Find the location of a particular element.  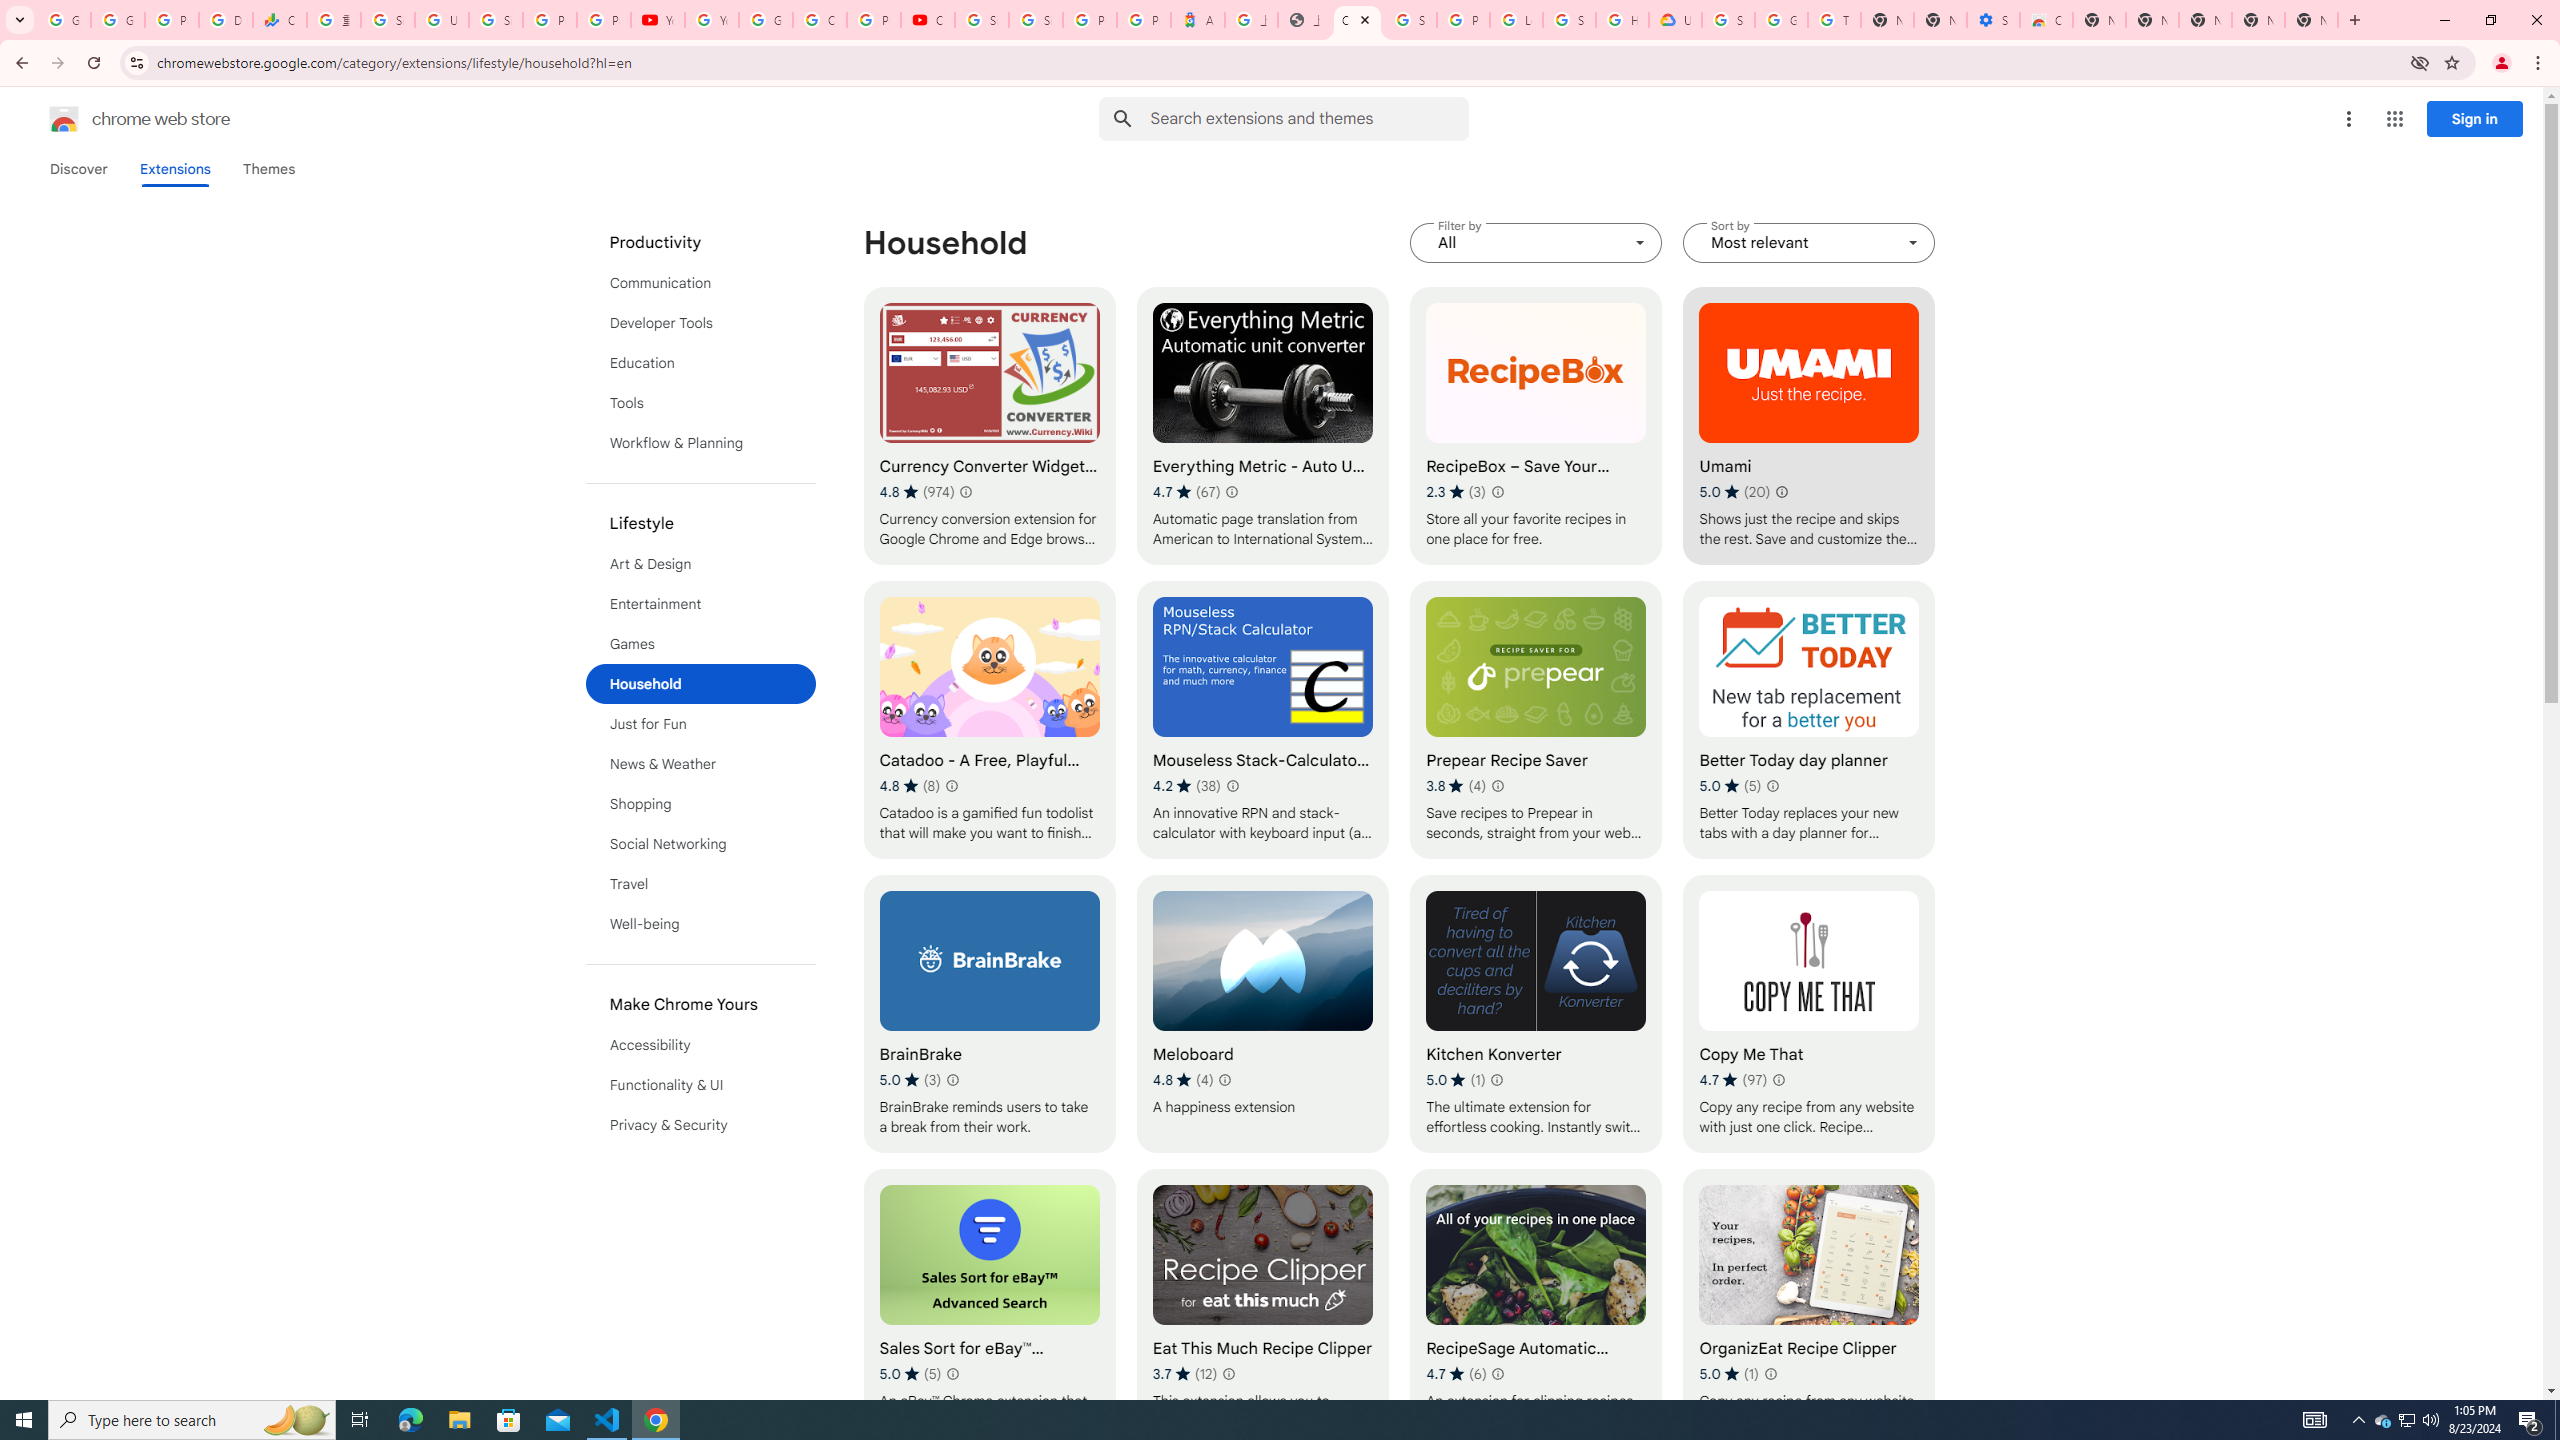

Settings - Accessibility is located at coordinates (1994, 20).